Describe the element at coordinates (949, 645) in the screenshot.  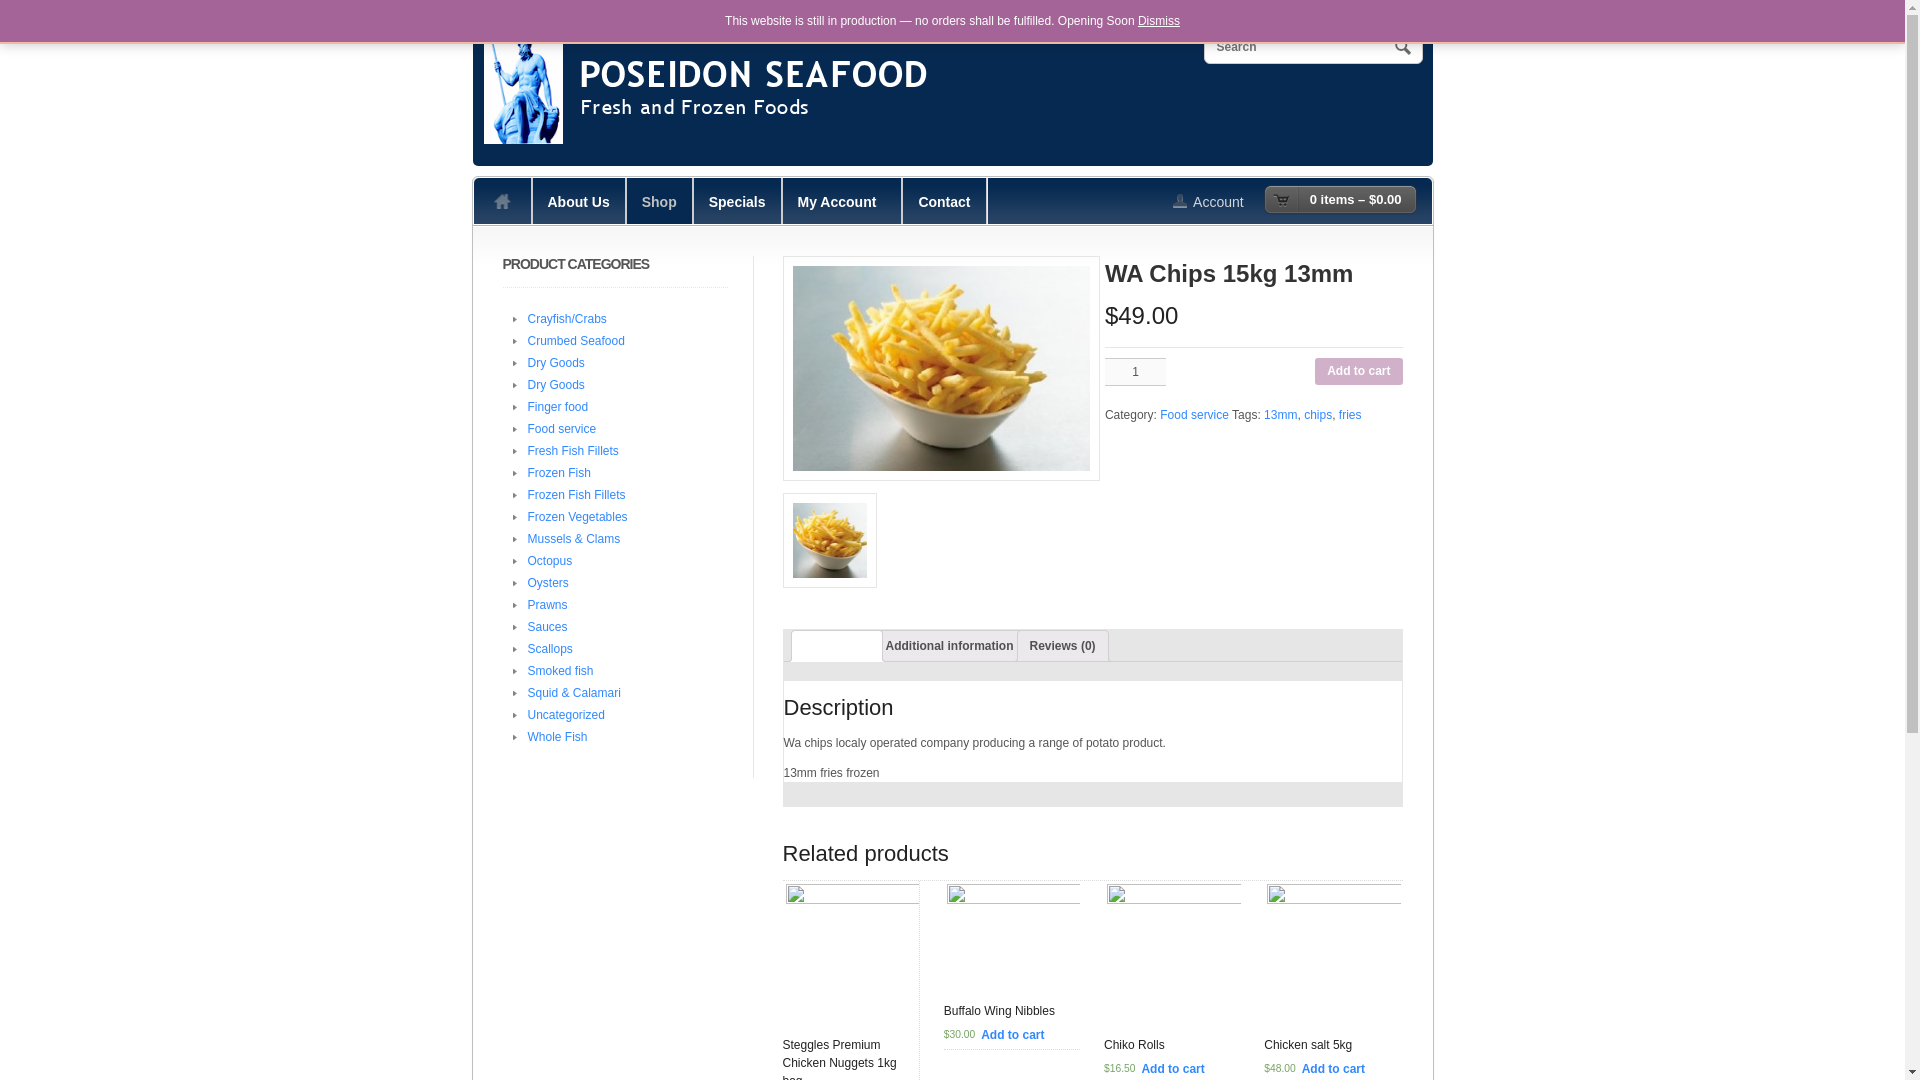
I see `Additional information` at that location.